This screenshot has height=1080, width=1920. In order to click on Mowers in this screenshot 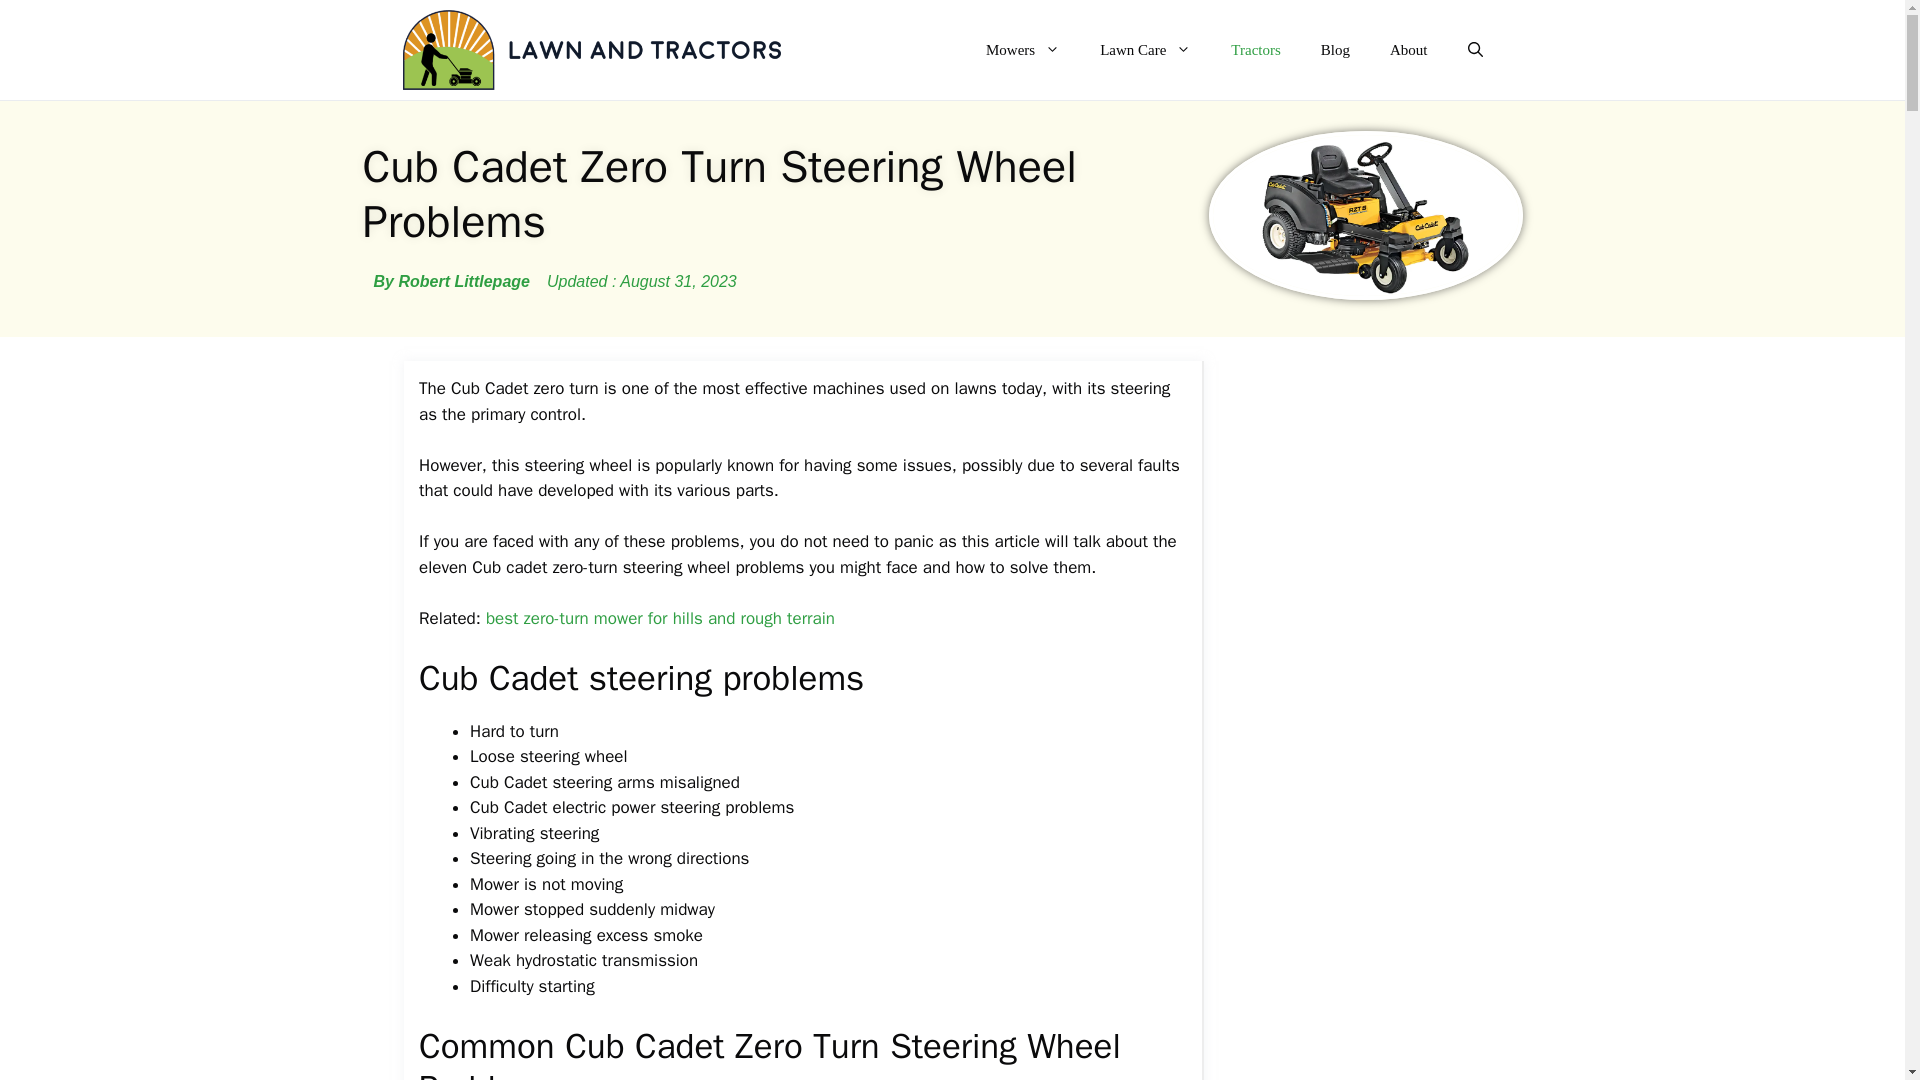, I will do `click(1022, 50)`.